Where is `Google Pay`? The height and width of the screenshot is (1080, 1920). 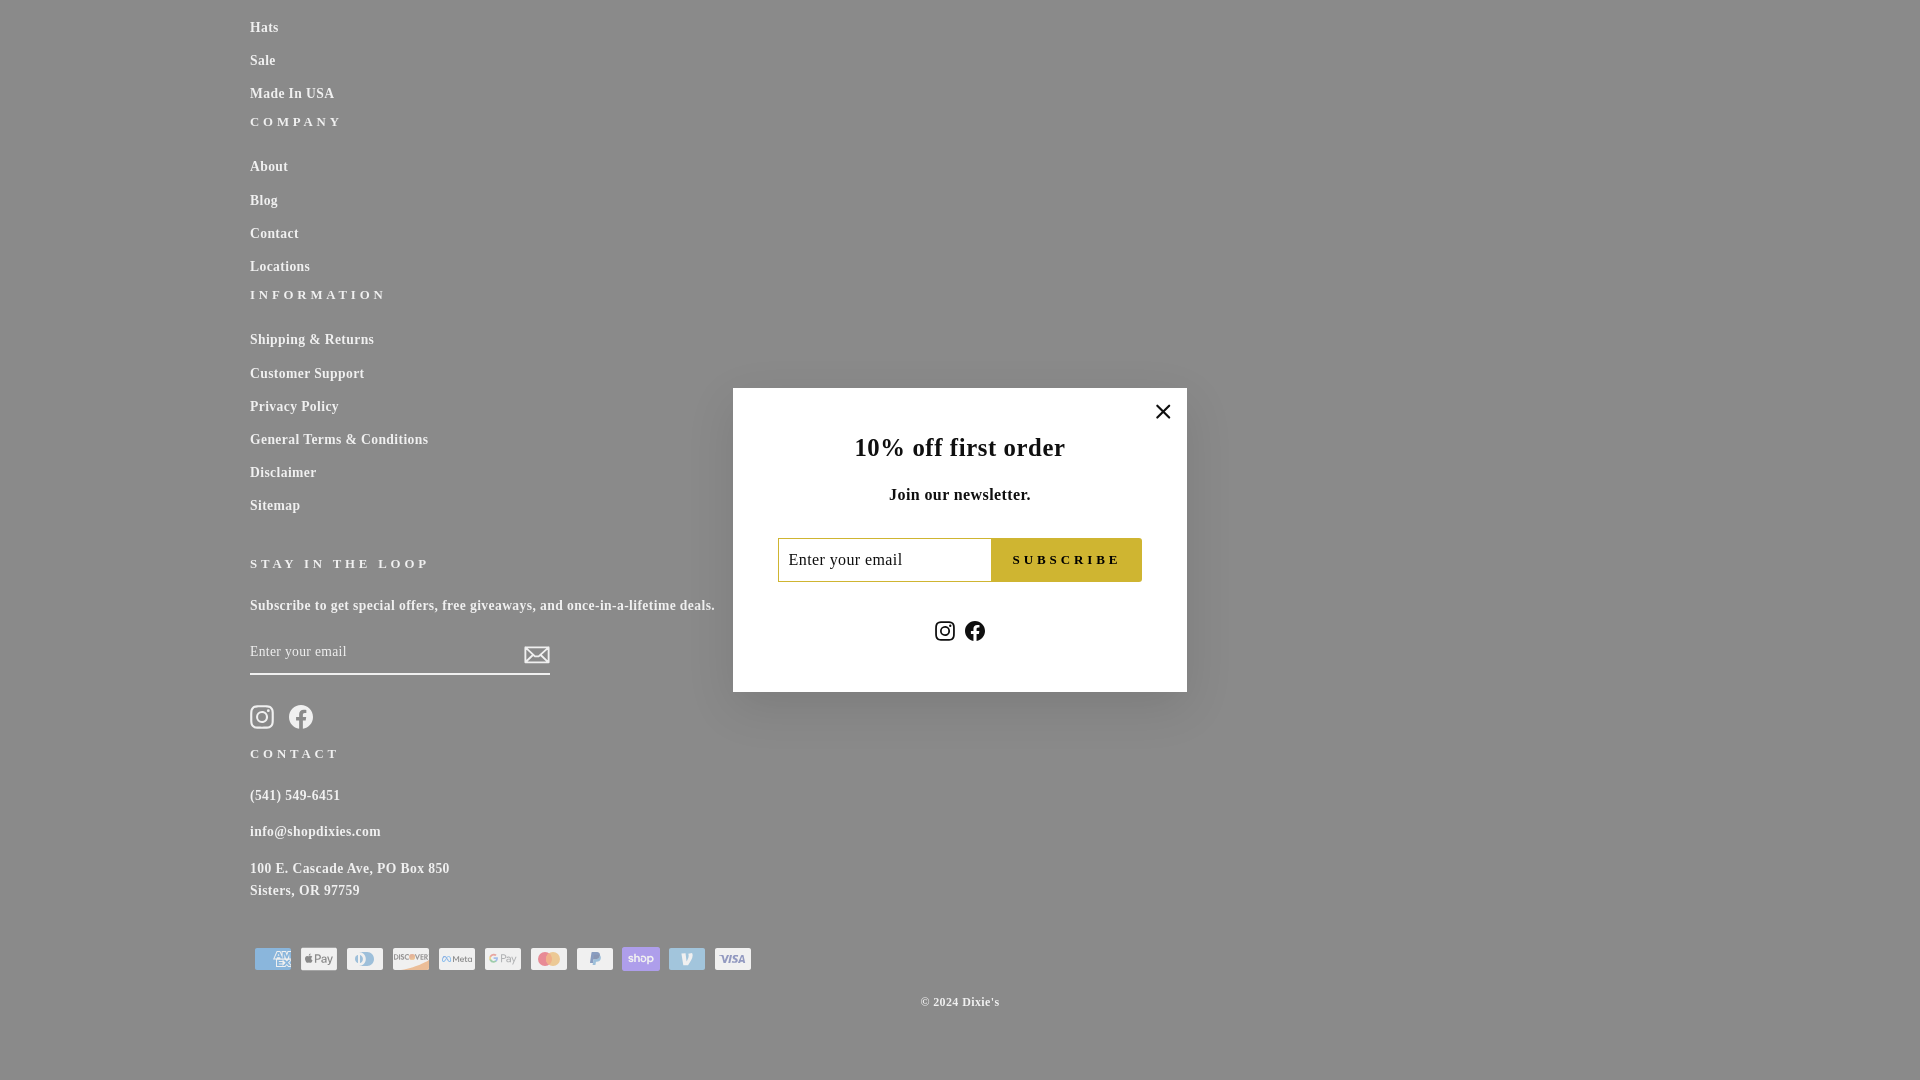 Google Pay is located at coordinates (502, 958).